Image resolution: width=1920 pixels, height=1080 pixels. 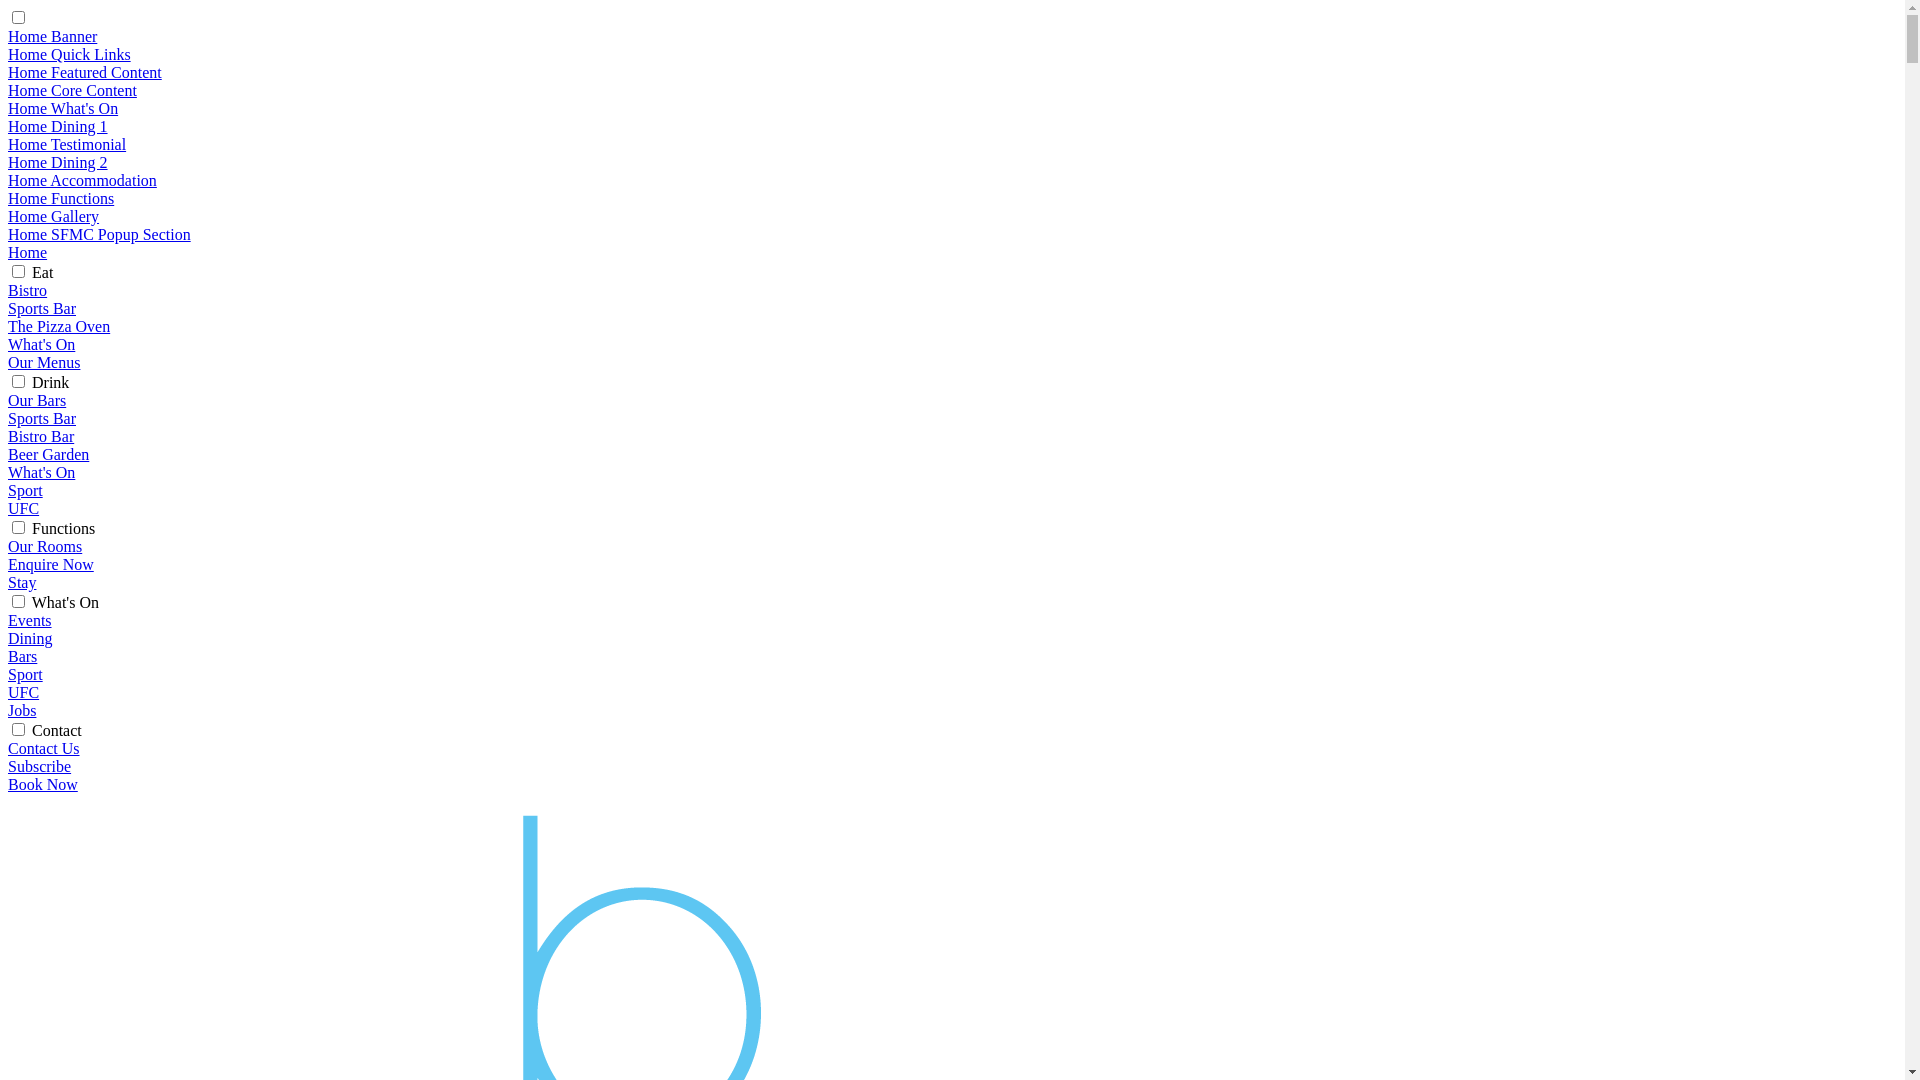 What do you see at coordinates (67, 144) in the screenshot?
I see `Home Testimonial` at bounding box center [67, 144].